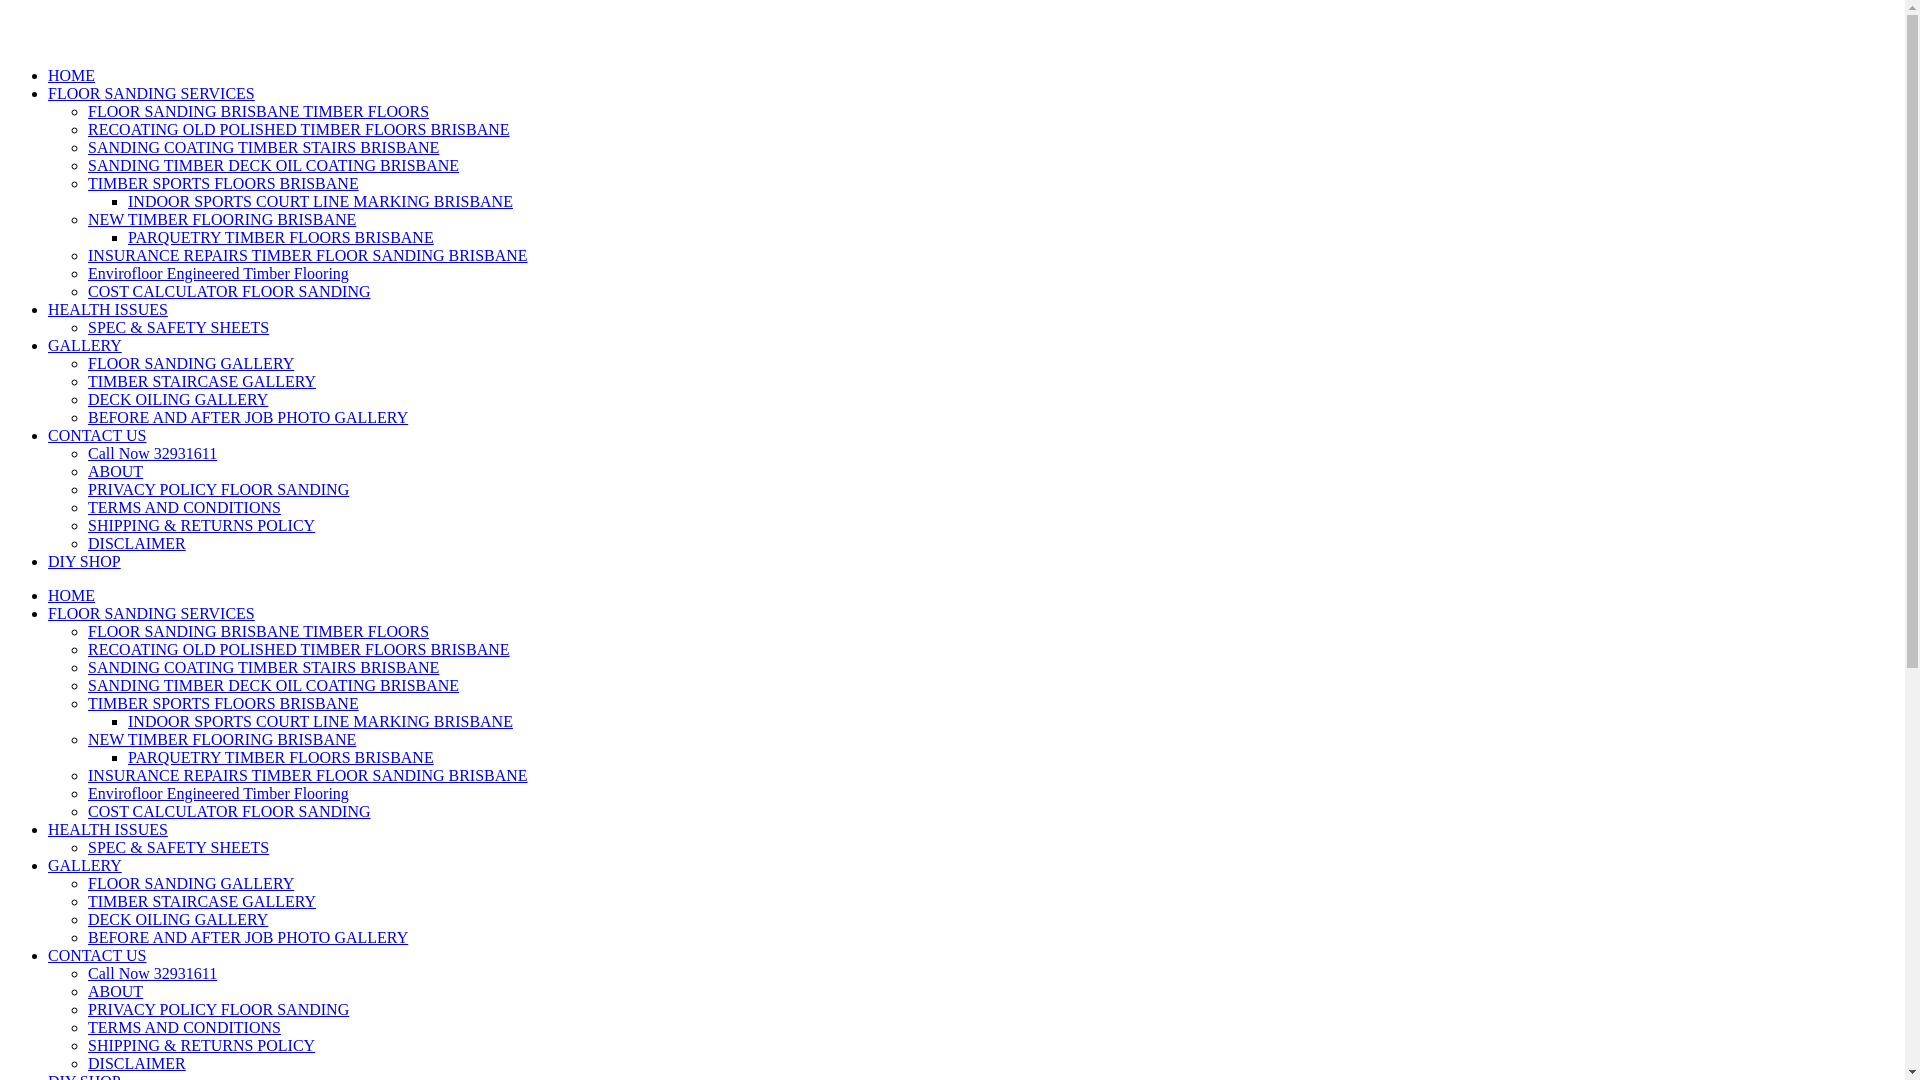  What do you see at coordinates (191, 884) in the screenshot?
I see `FLOOR SANDING GALLERY` at bounding box center [191, 884].